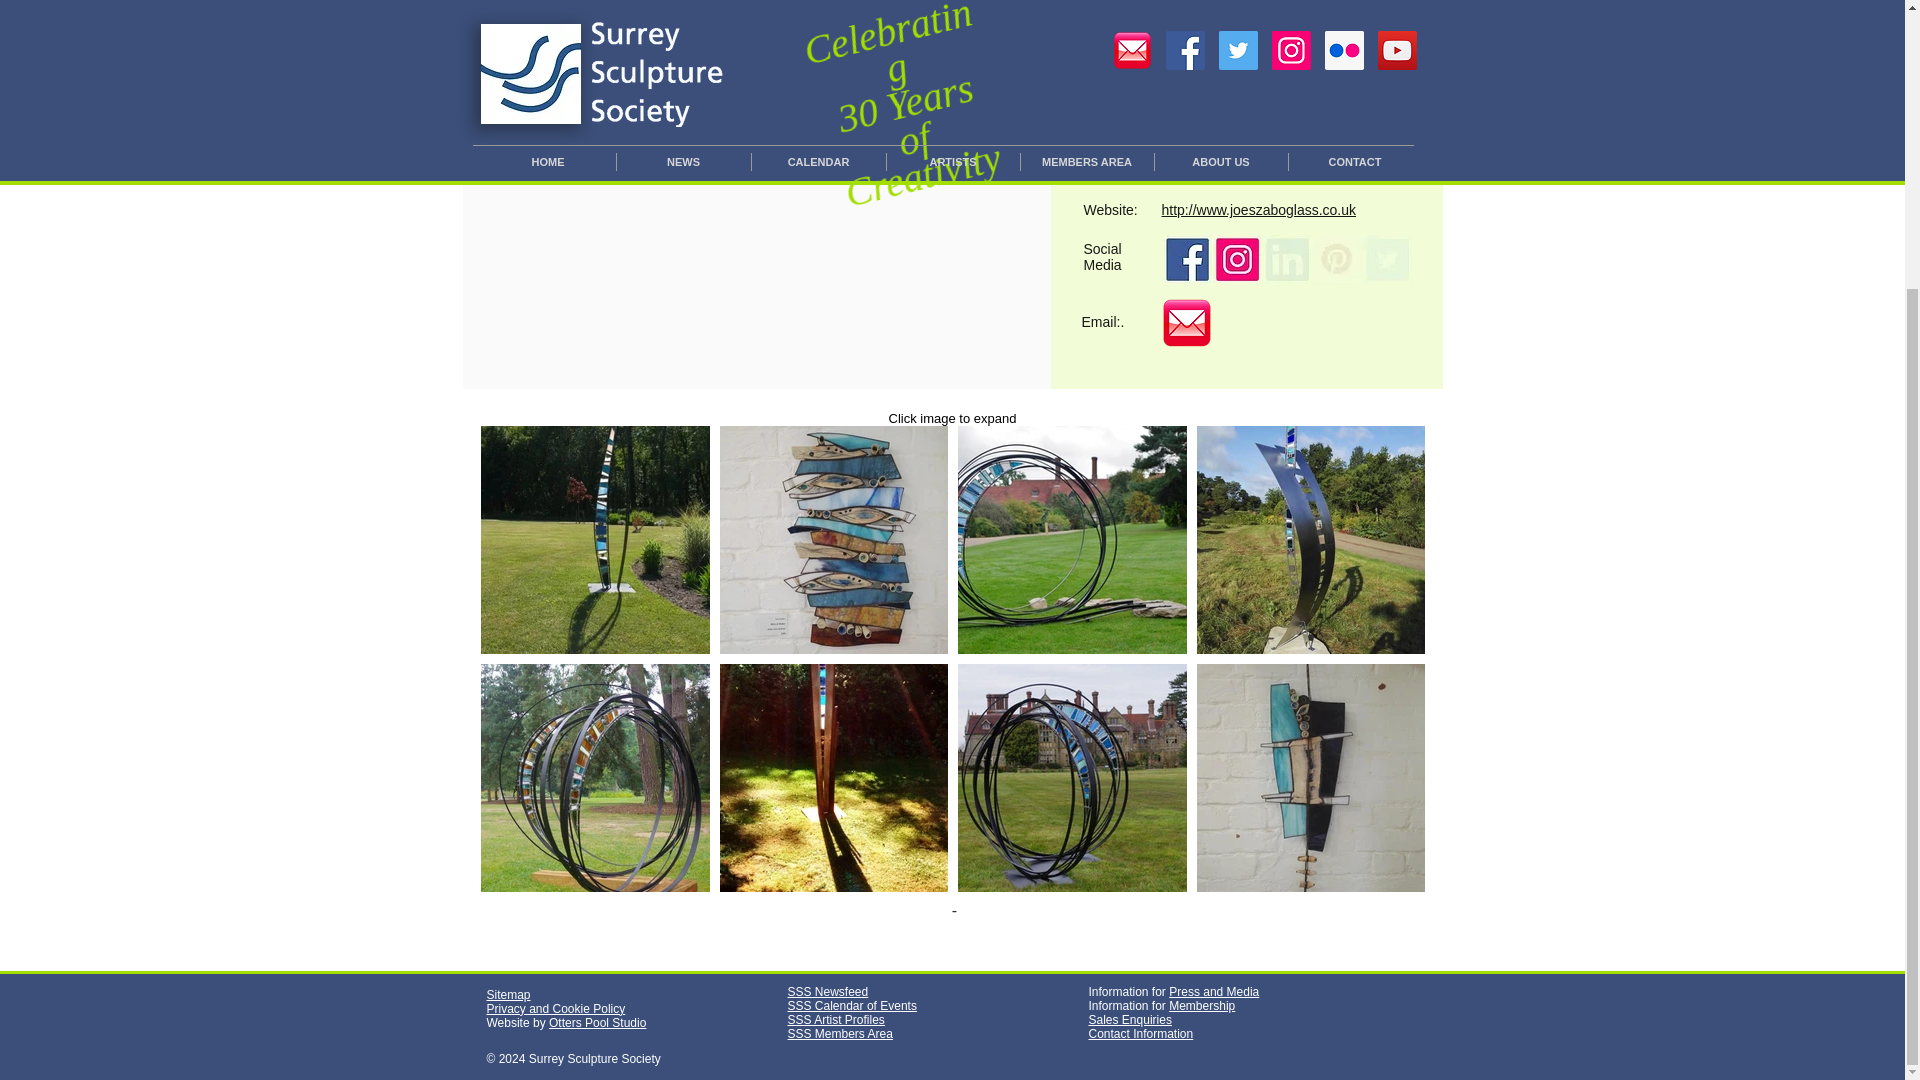  I want to click on Joe Szabo, so click(1250, 44).